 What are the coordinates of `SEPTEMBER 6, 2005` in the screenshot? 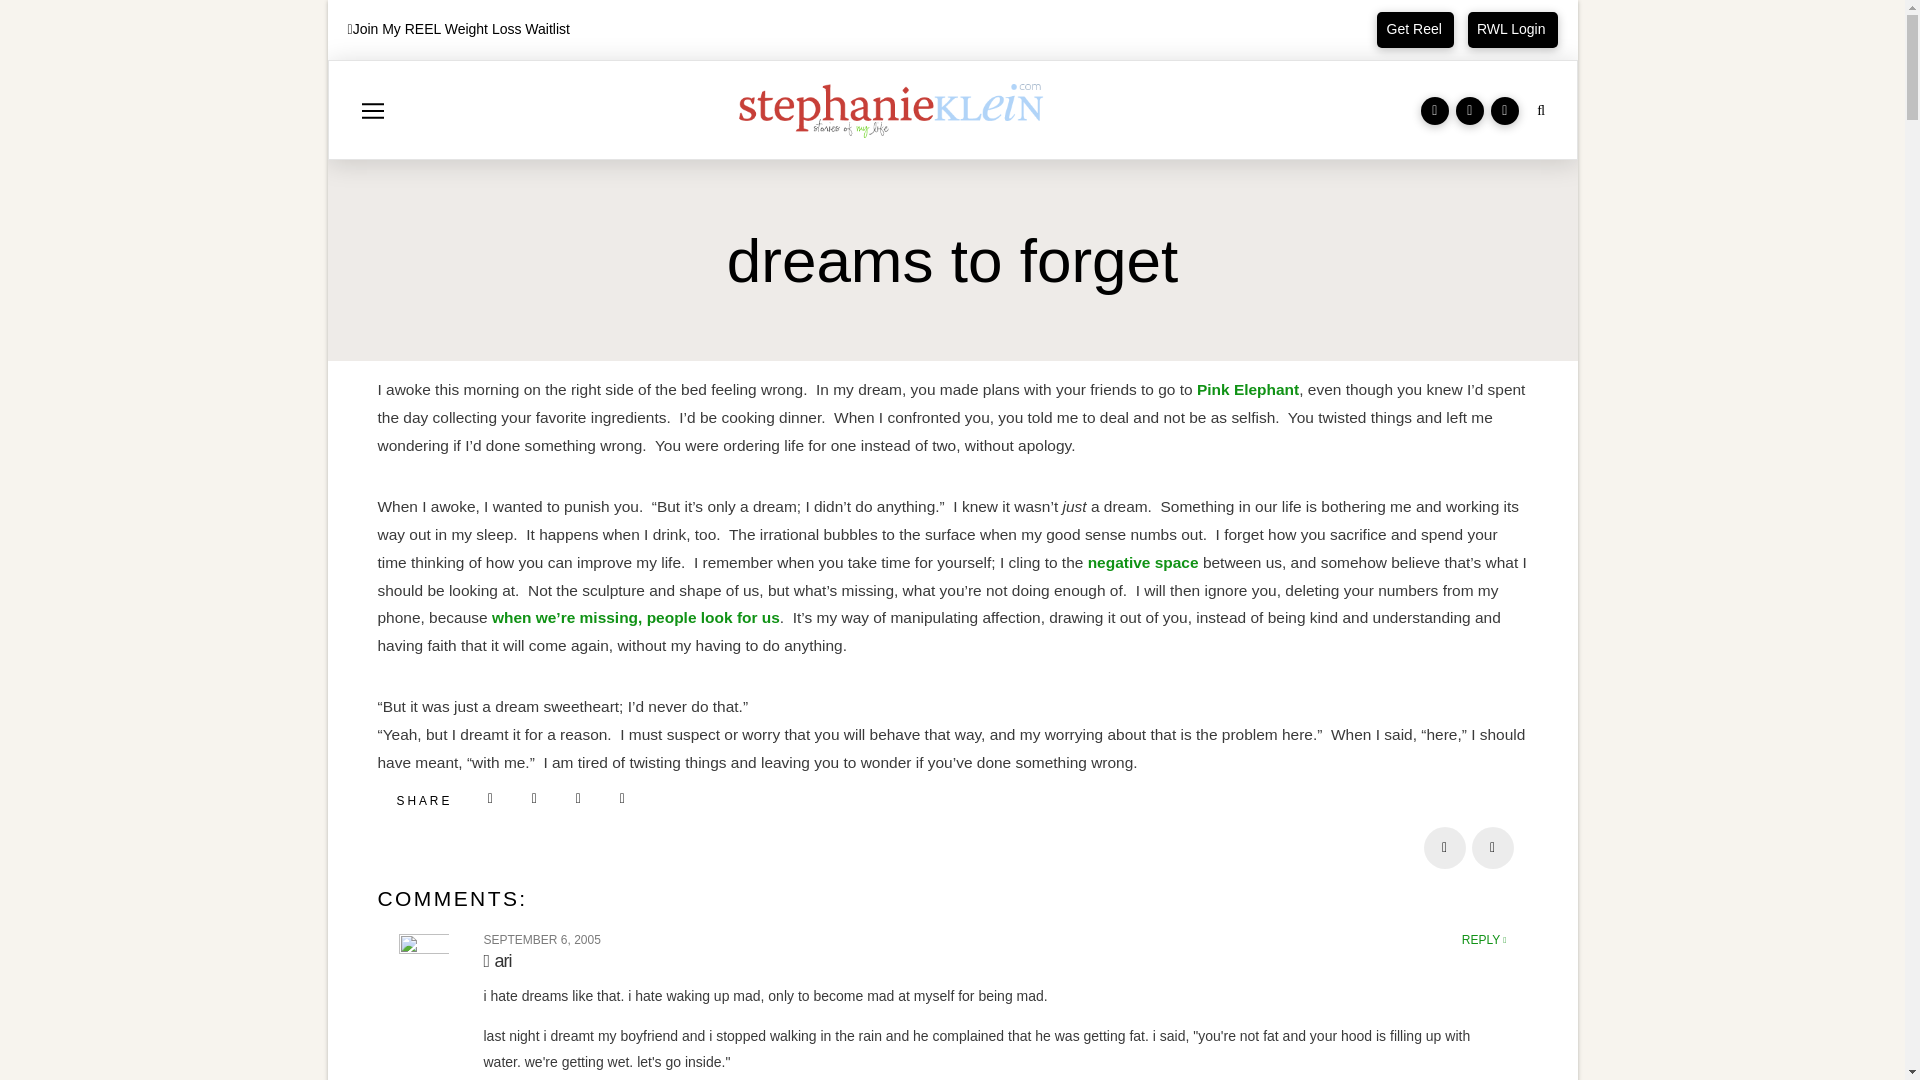 It's located at (542, 940).